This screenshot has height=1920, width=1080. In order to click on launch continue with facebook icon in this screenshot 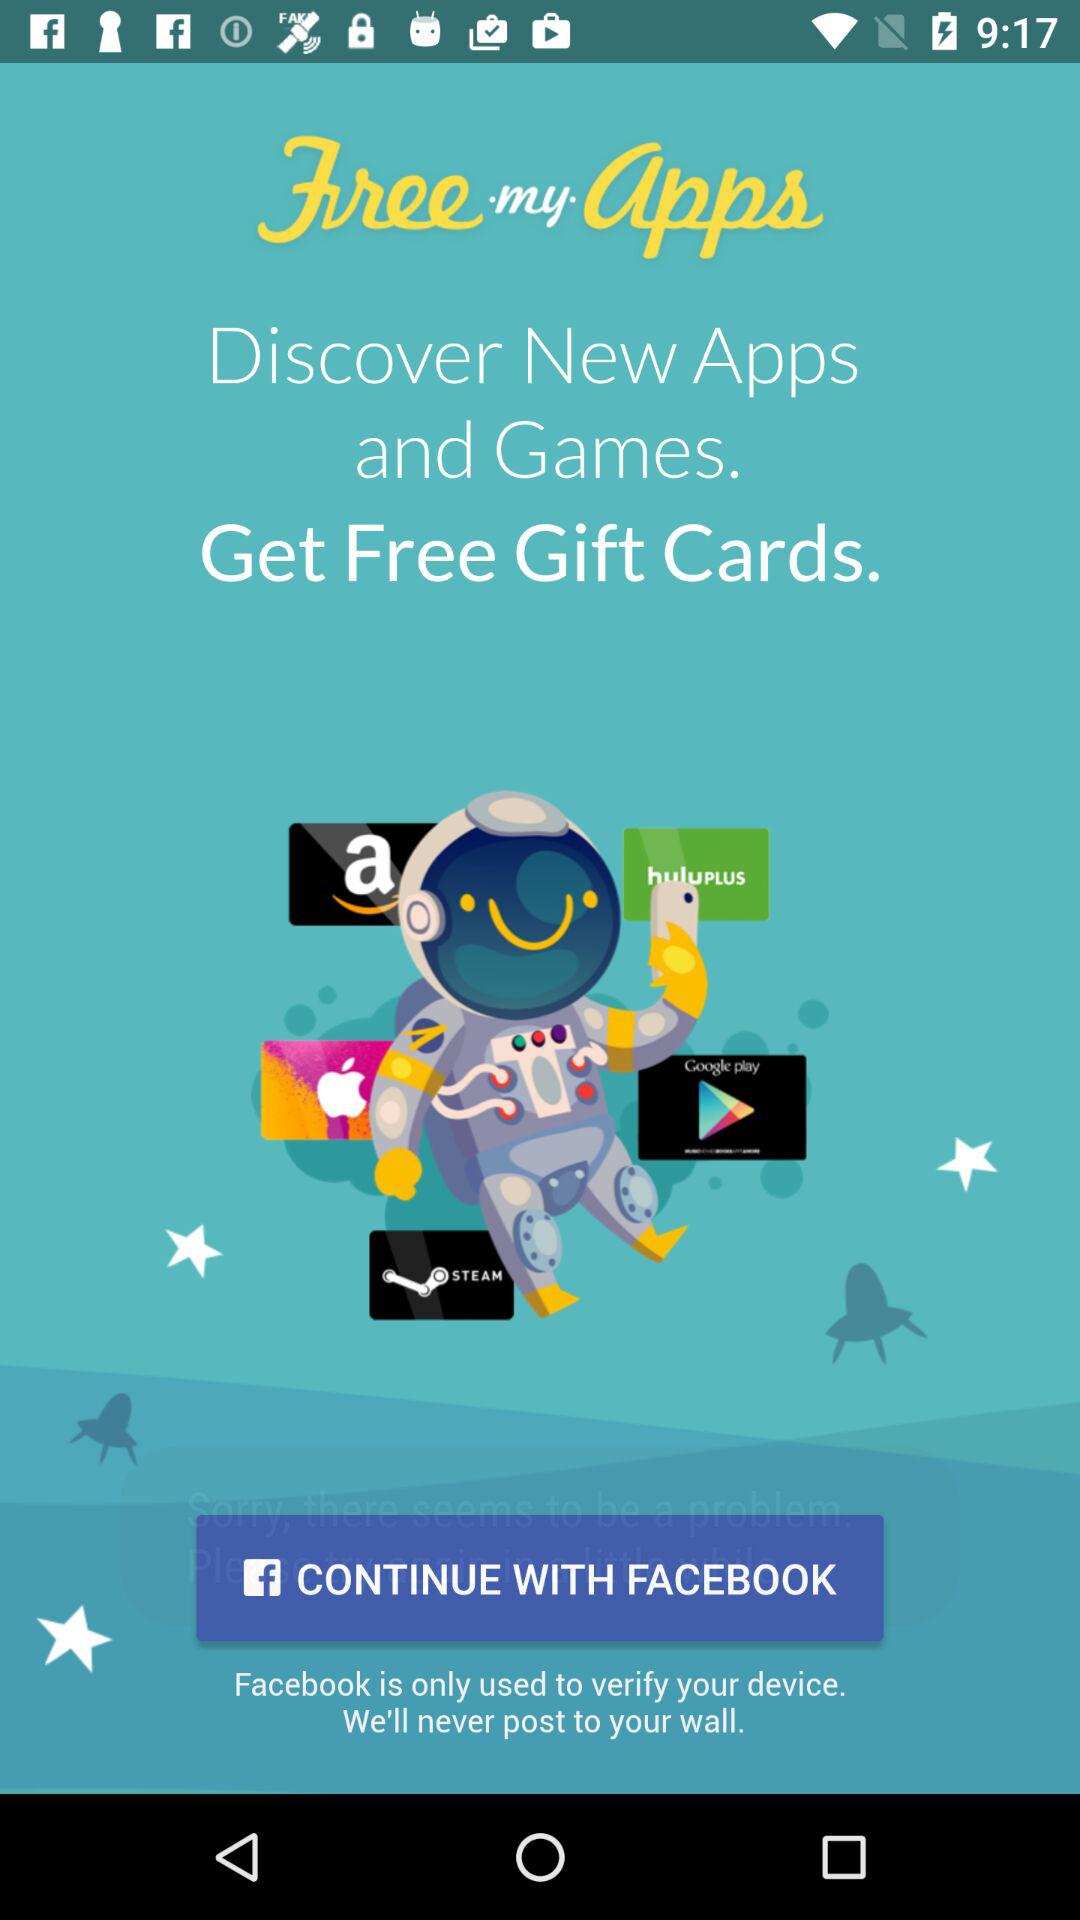, I will do `click(540, 1578)`.